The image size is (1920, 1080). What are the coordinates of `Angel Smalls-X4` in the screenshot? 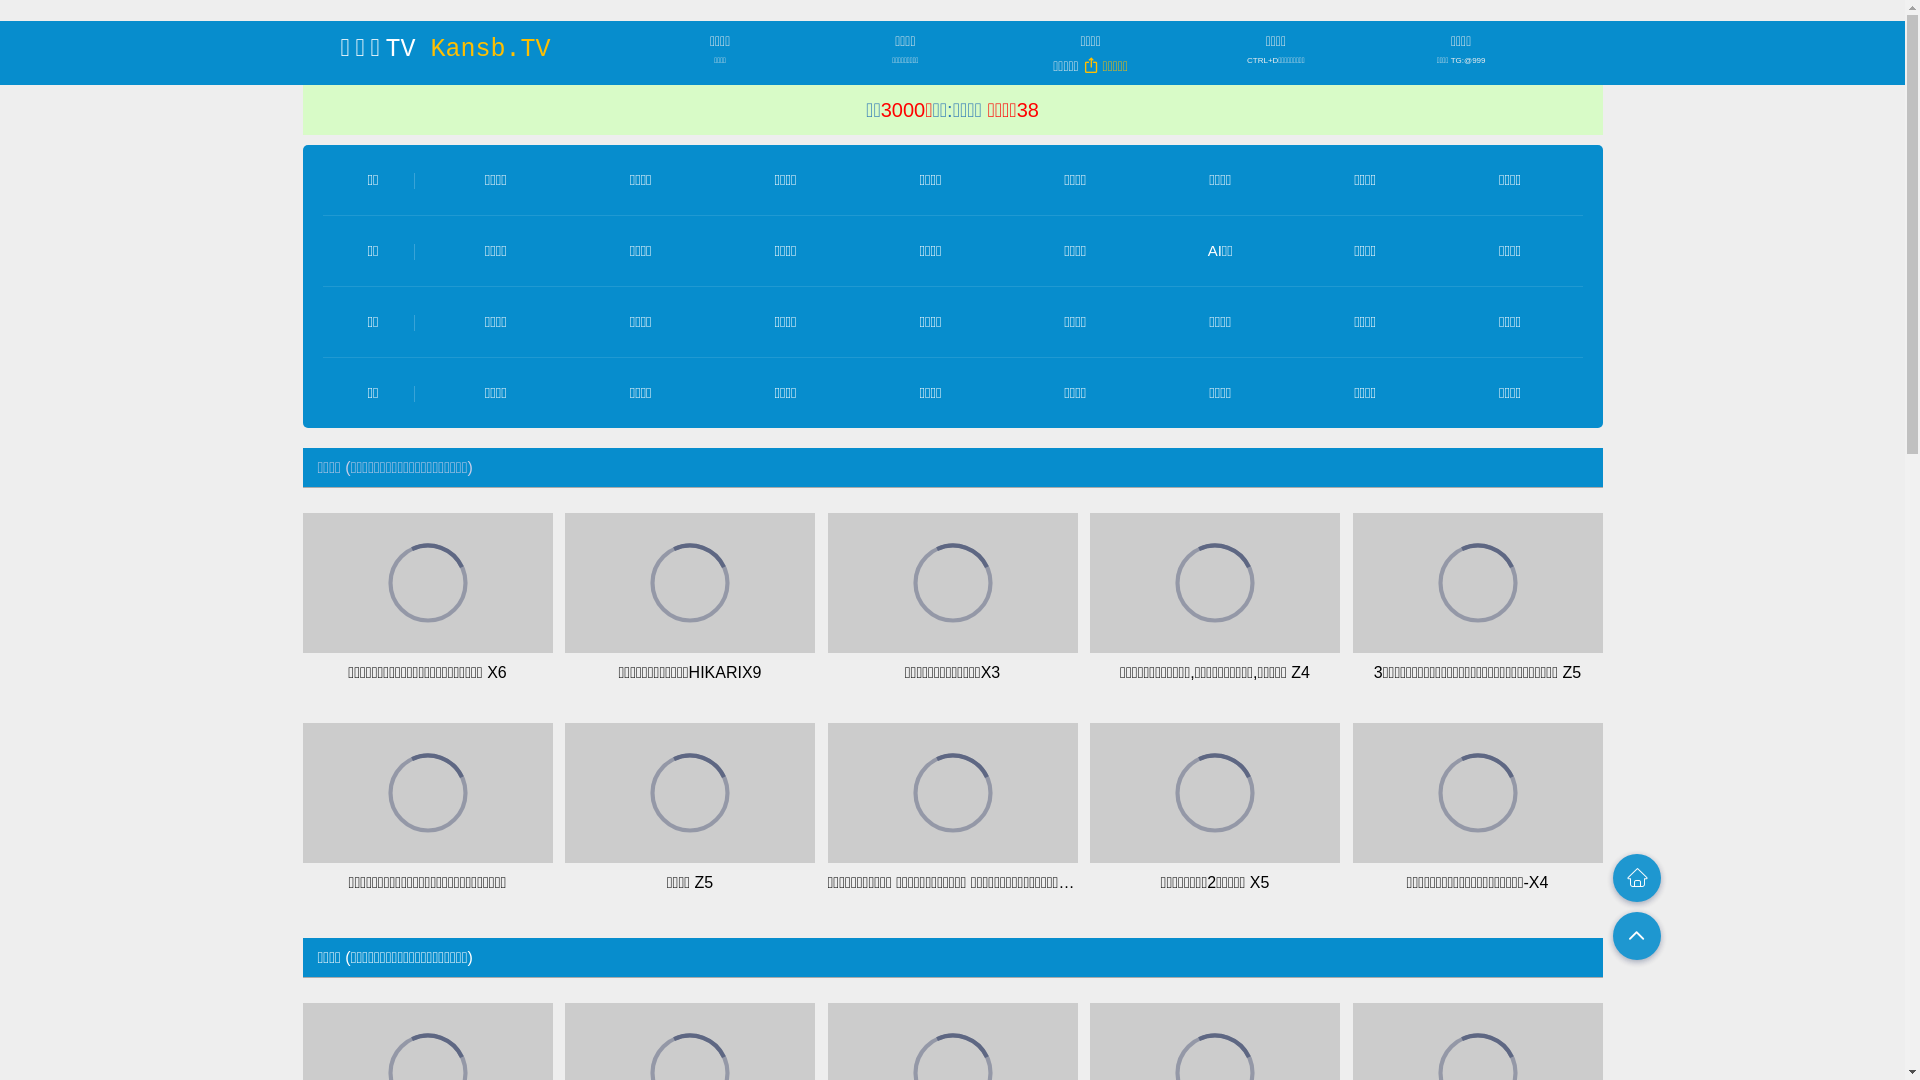 It's located at (1215, 583).